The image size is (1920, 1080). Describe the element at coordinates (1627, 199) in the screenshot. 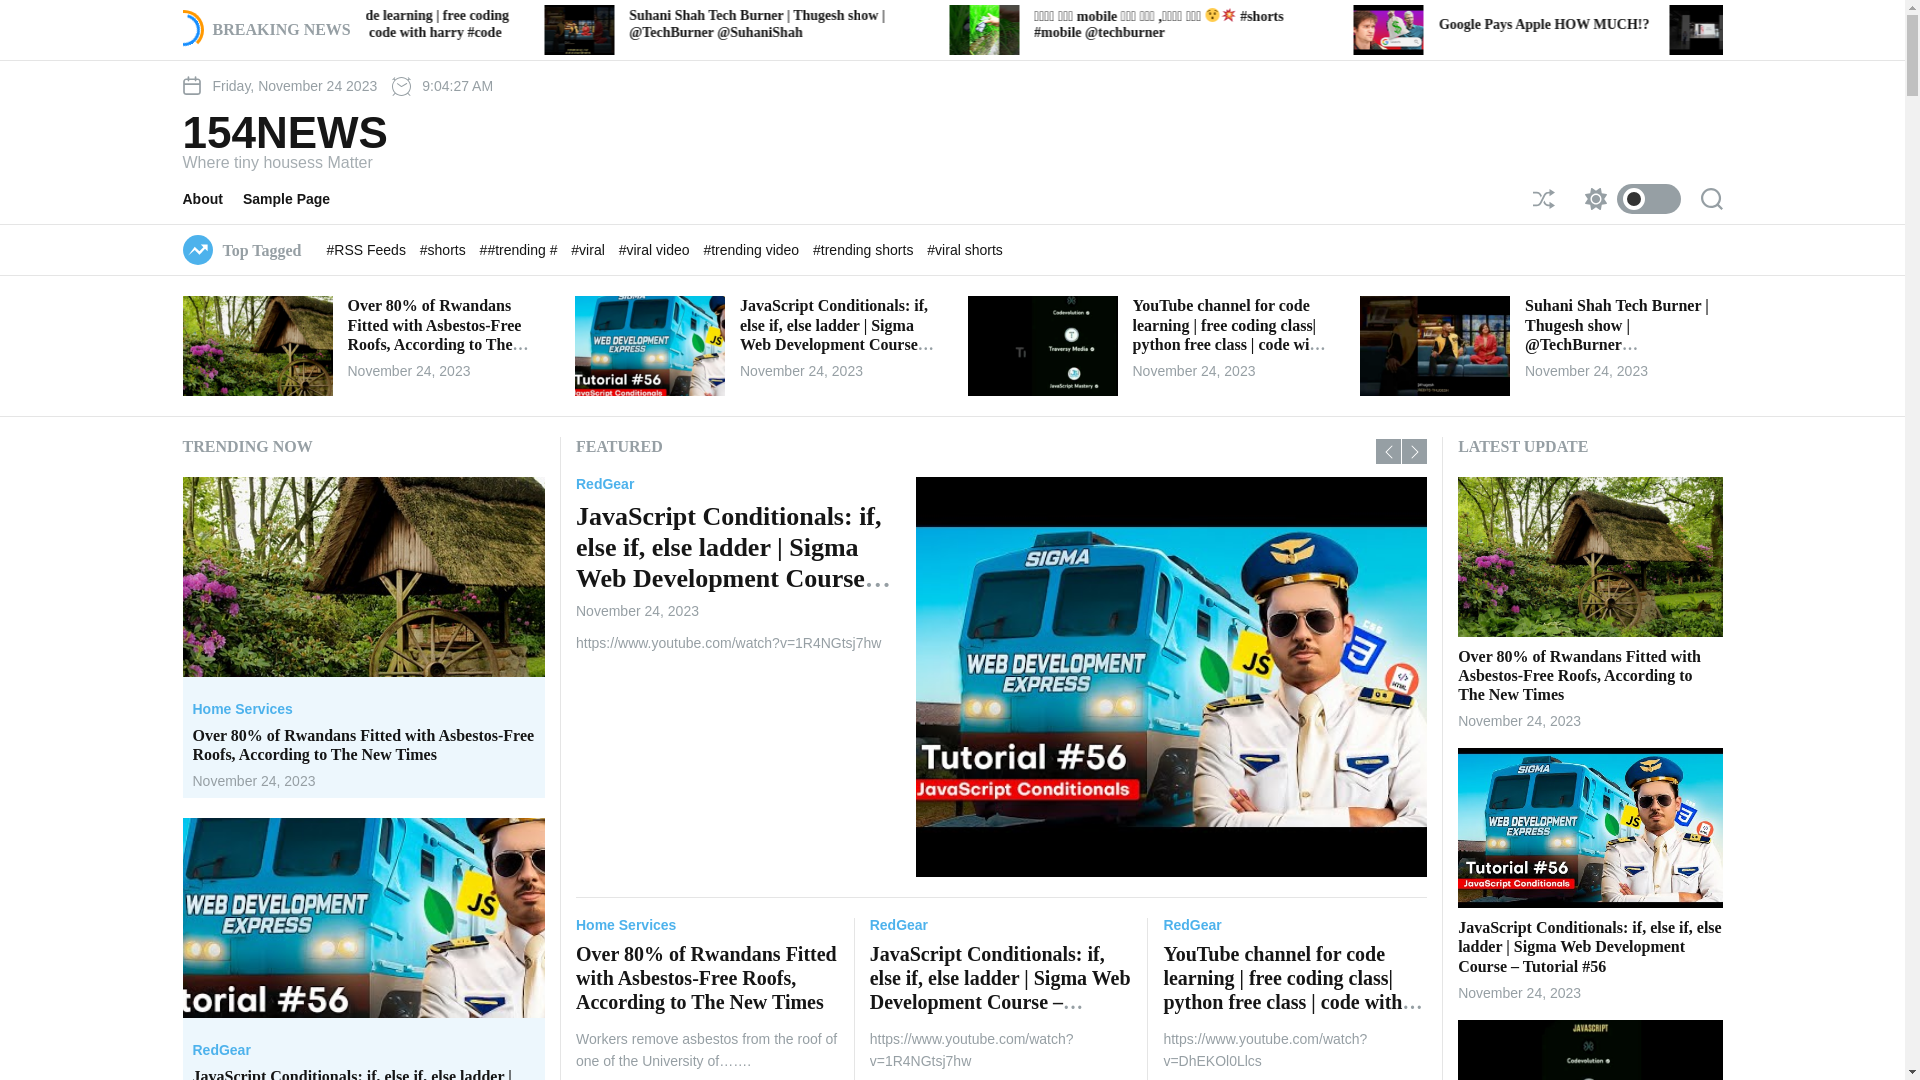

I see `Switch color mode` at that location.